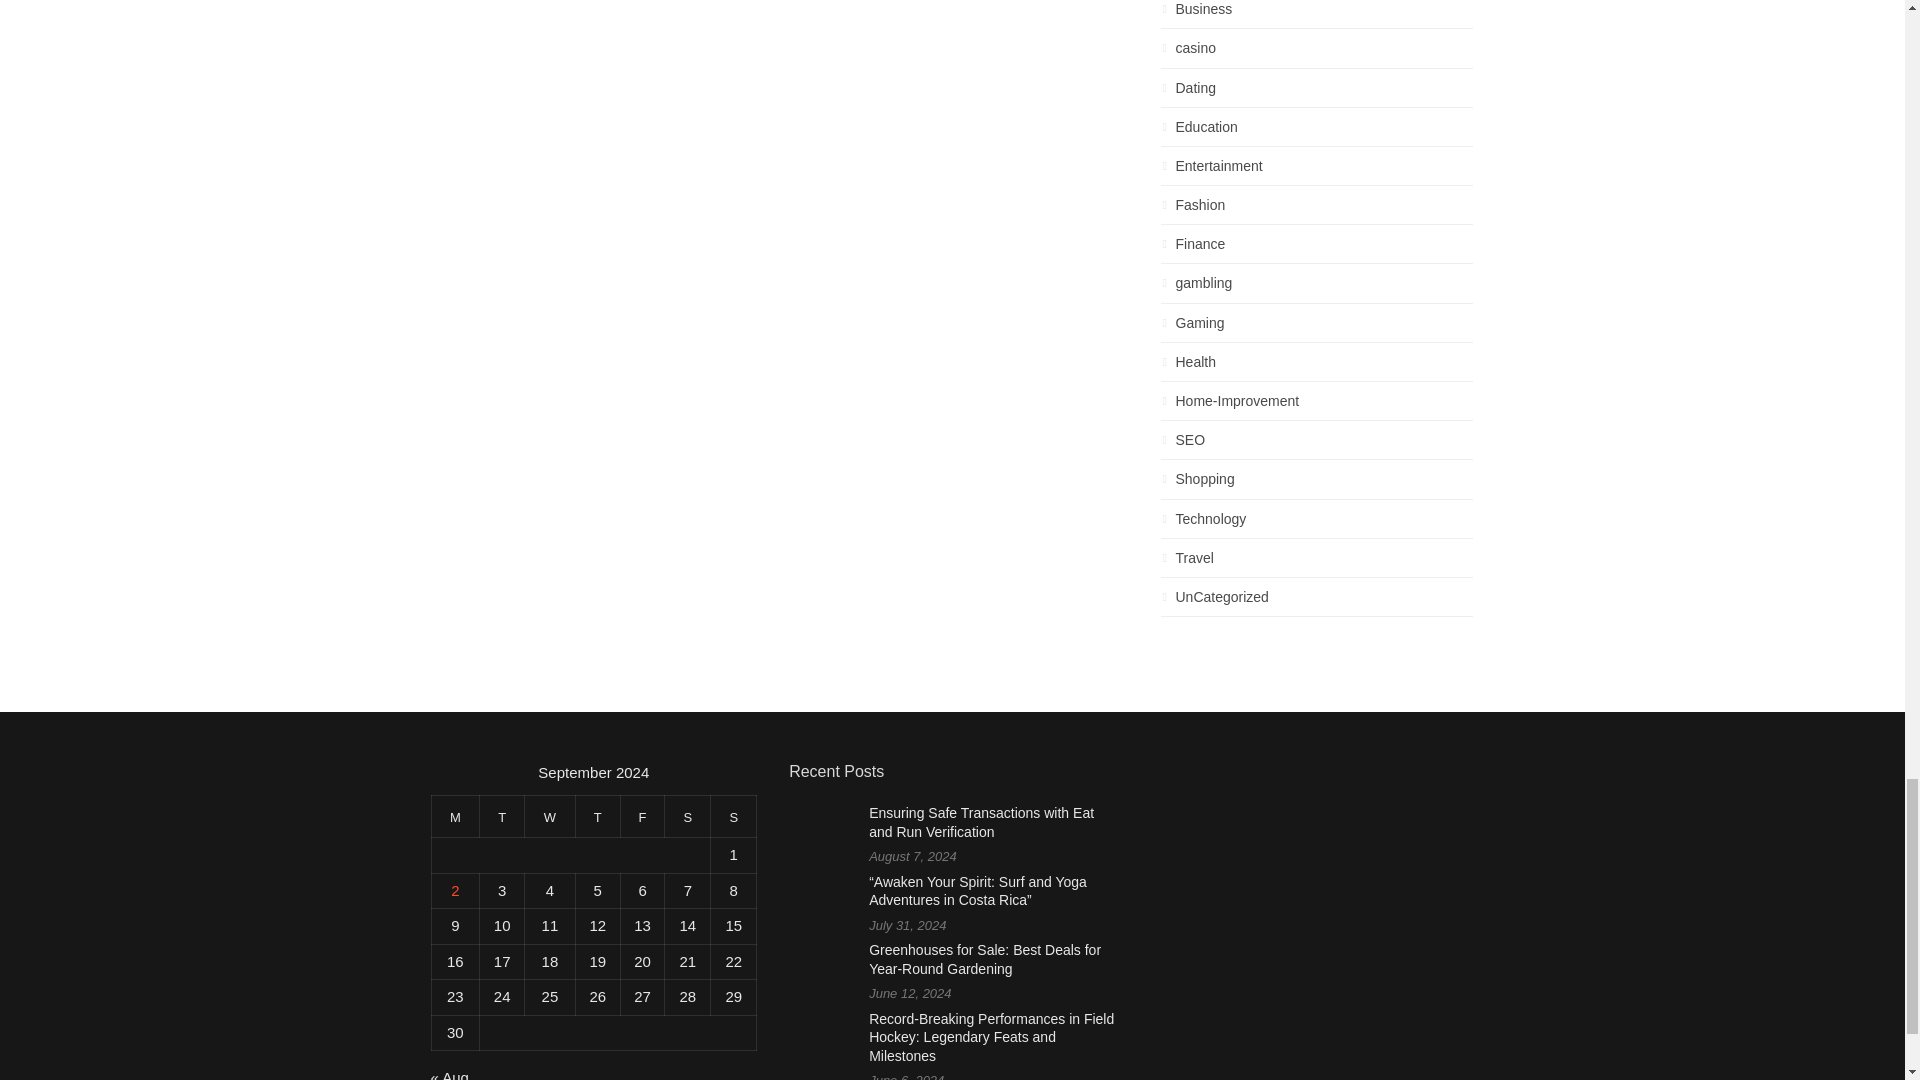 The height and width of the screenshot is (1080, 1920). Describe the element at coordinates (597, 816) in the screenshot. I see `Thursday` at that location.